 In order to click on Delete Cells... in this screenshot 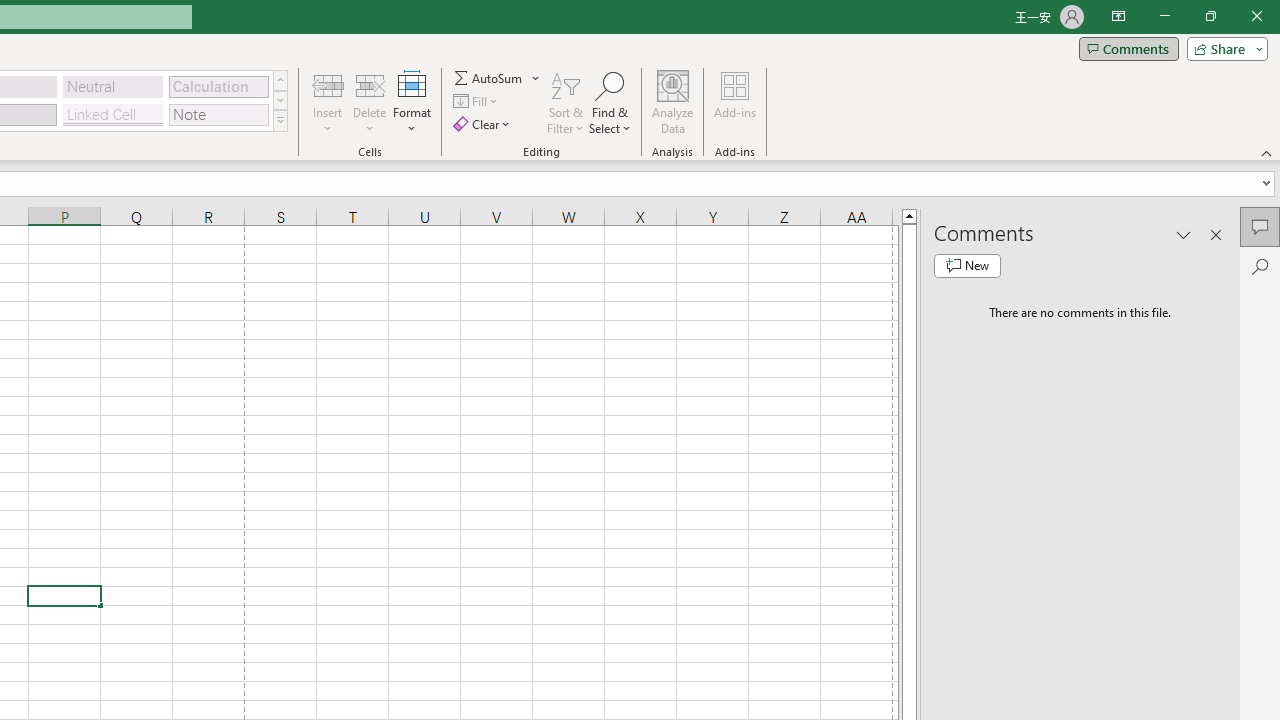, I will do `click(370, 84)`.